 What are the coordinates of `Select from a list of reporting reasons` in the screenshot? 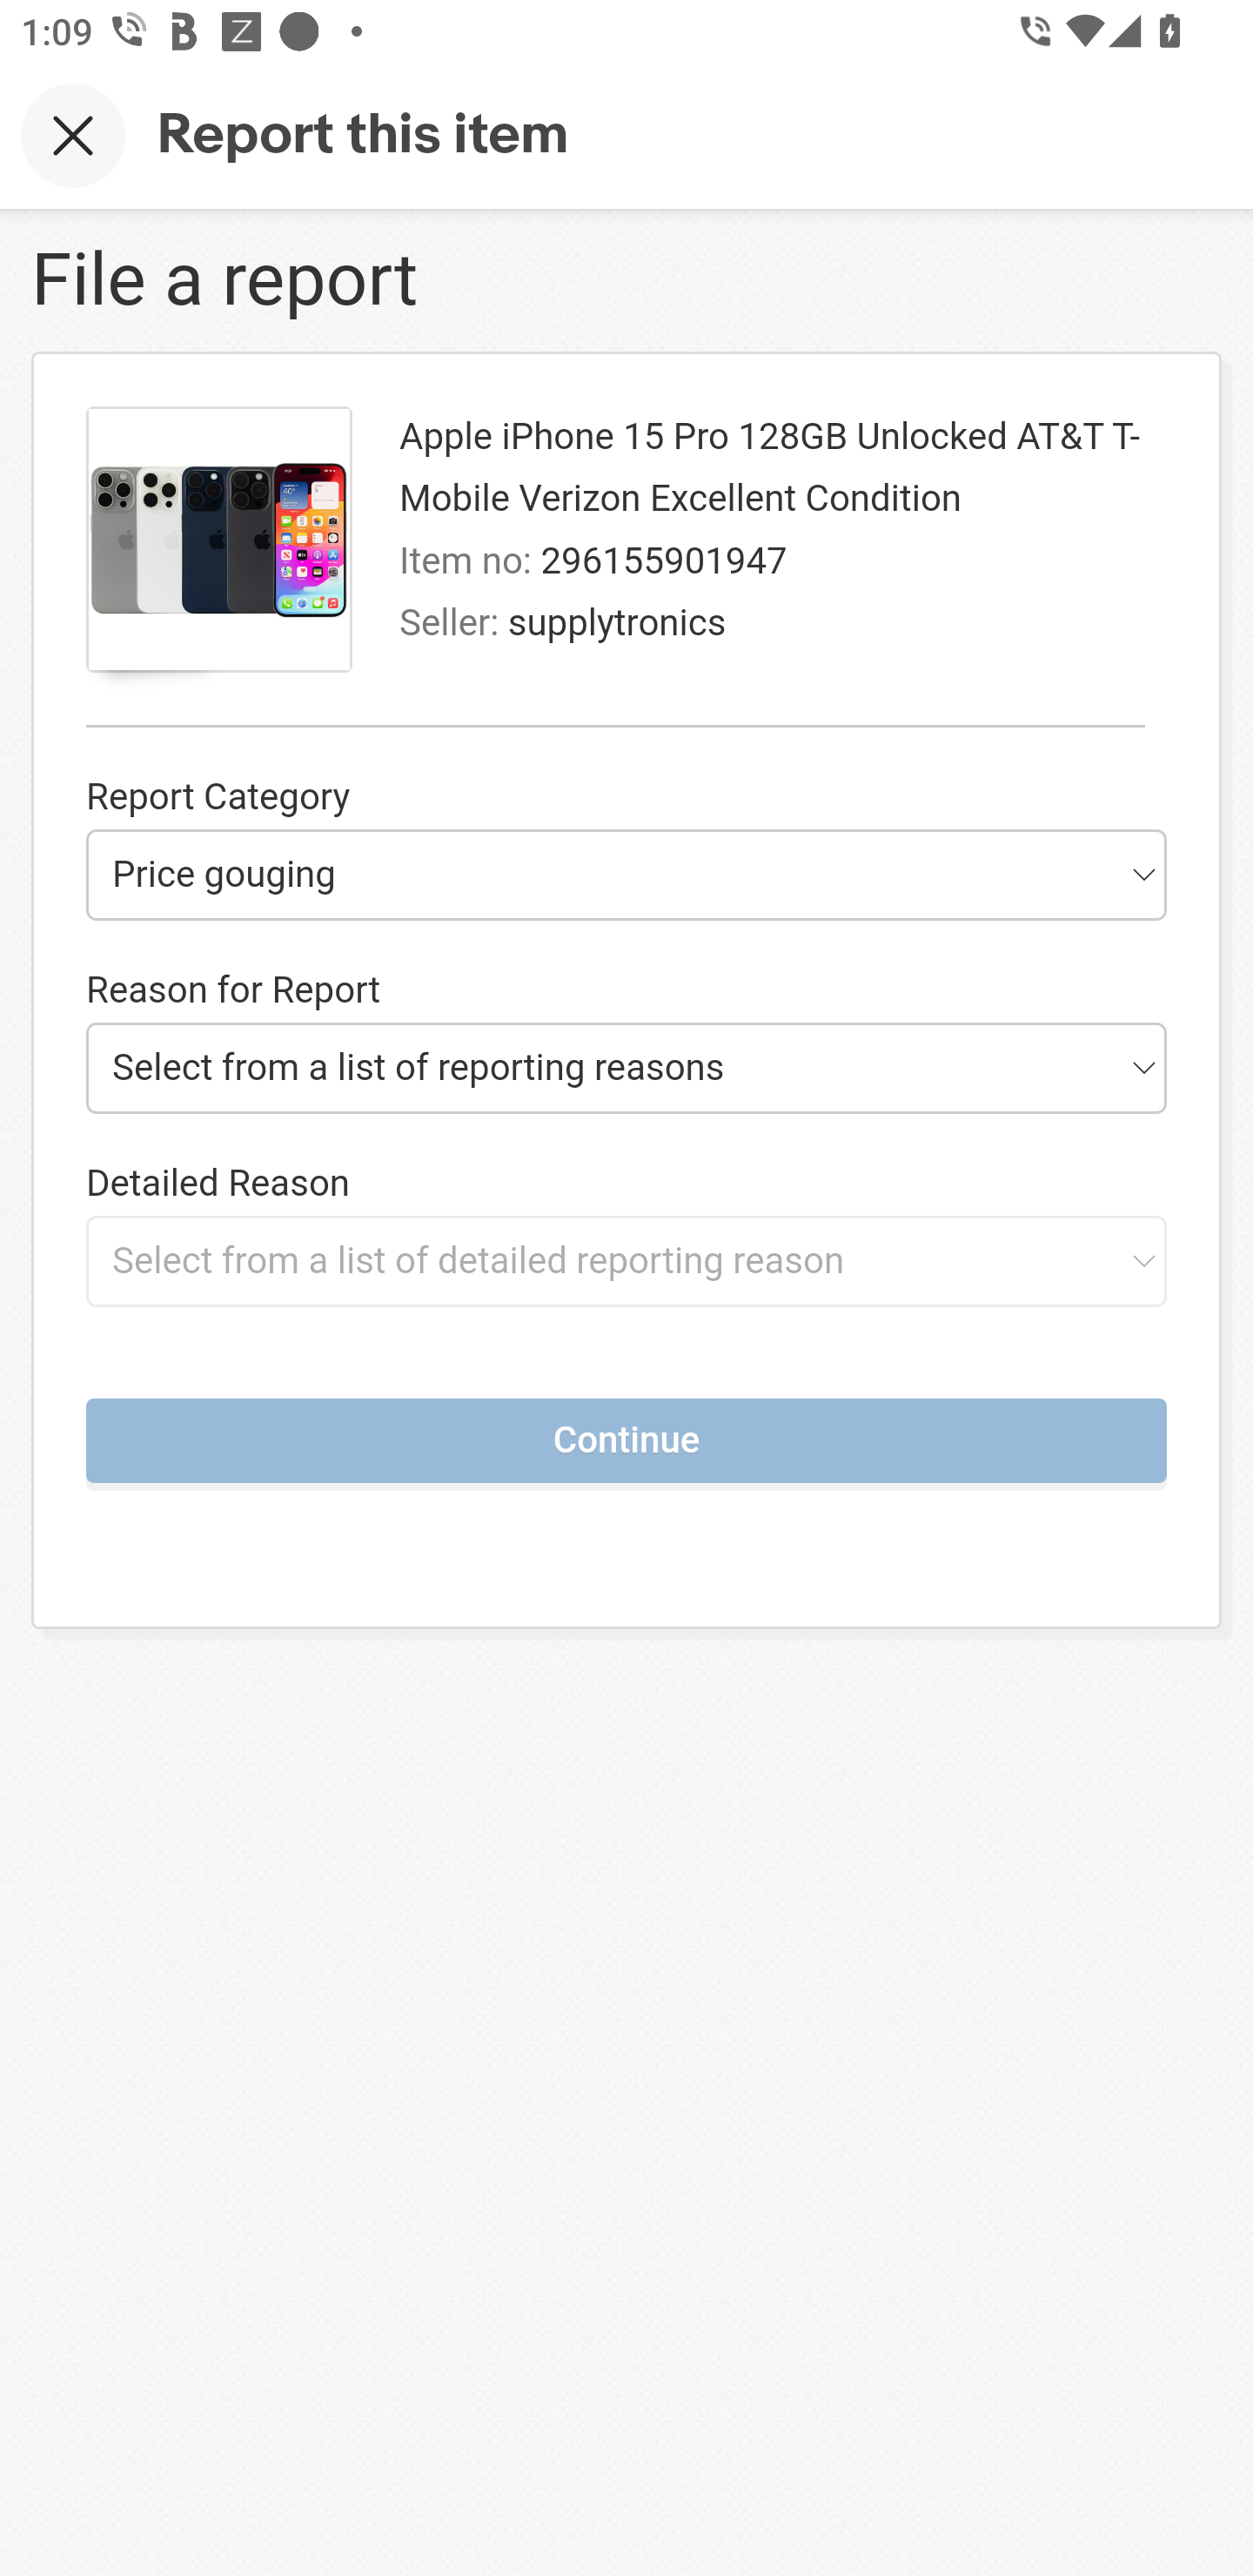 It's located at (626, 1067).